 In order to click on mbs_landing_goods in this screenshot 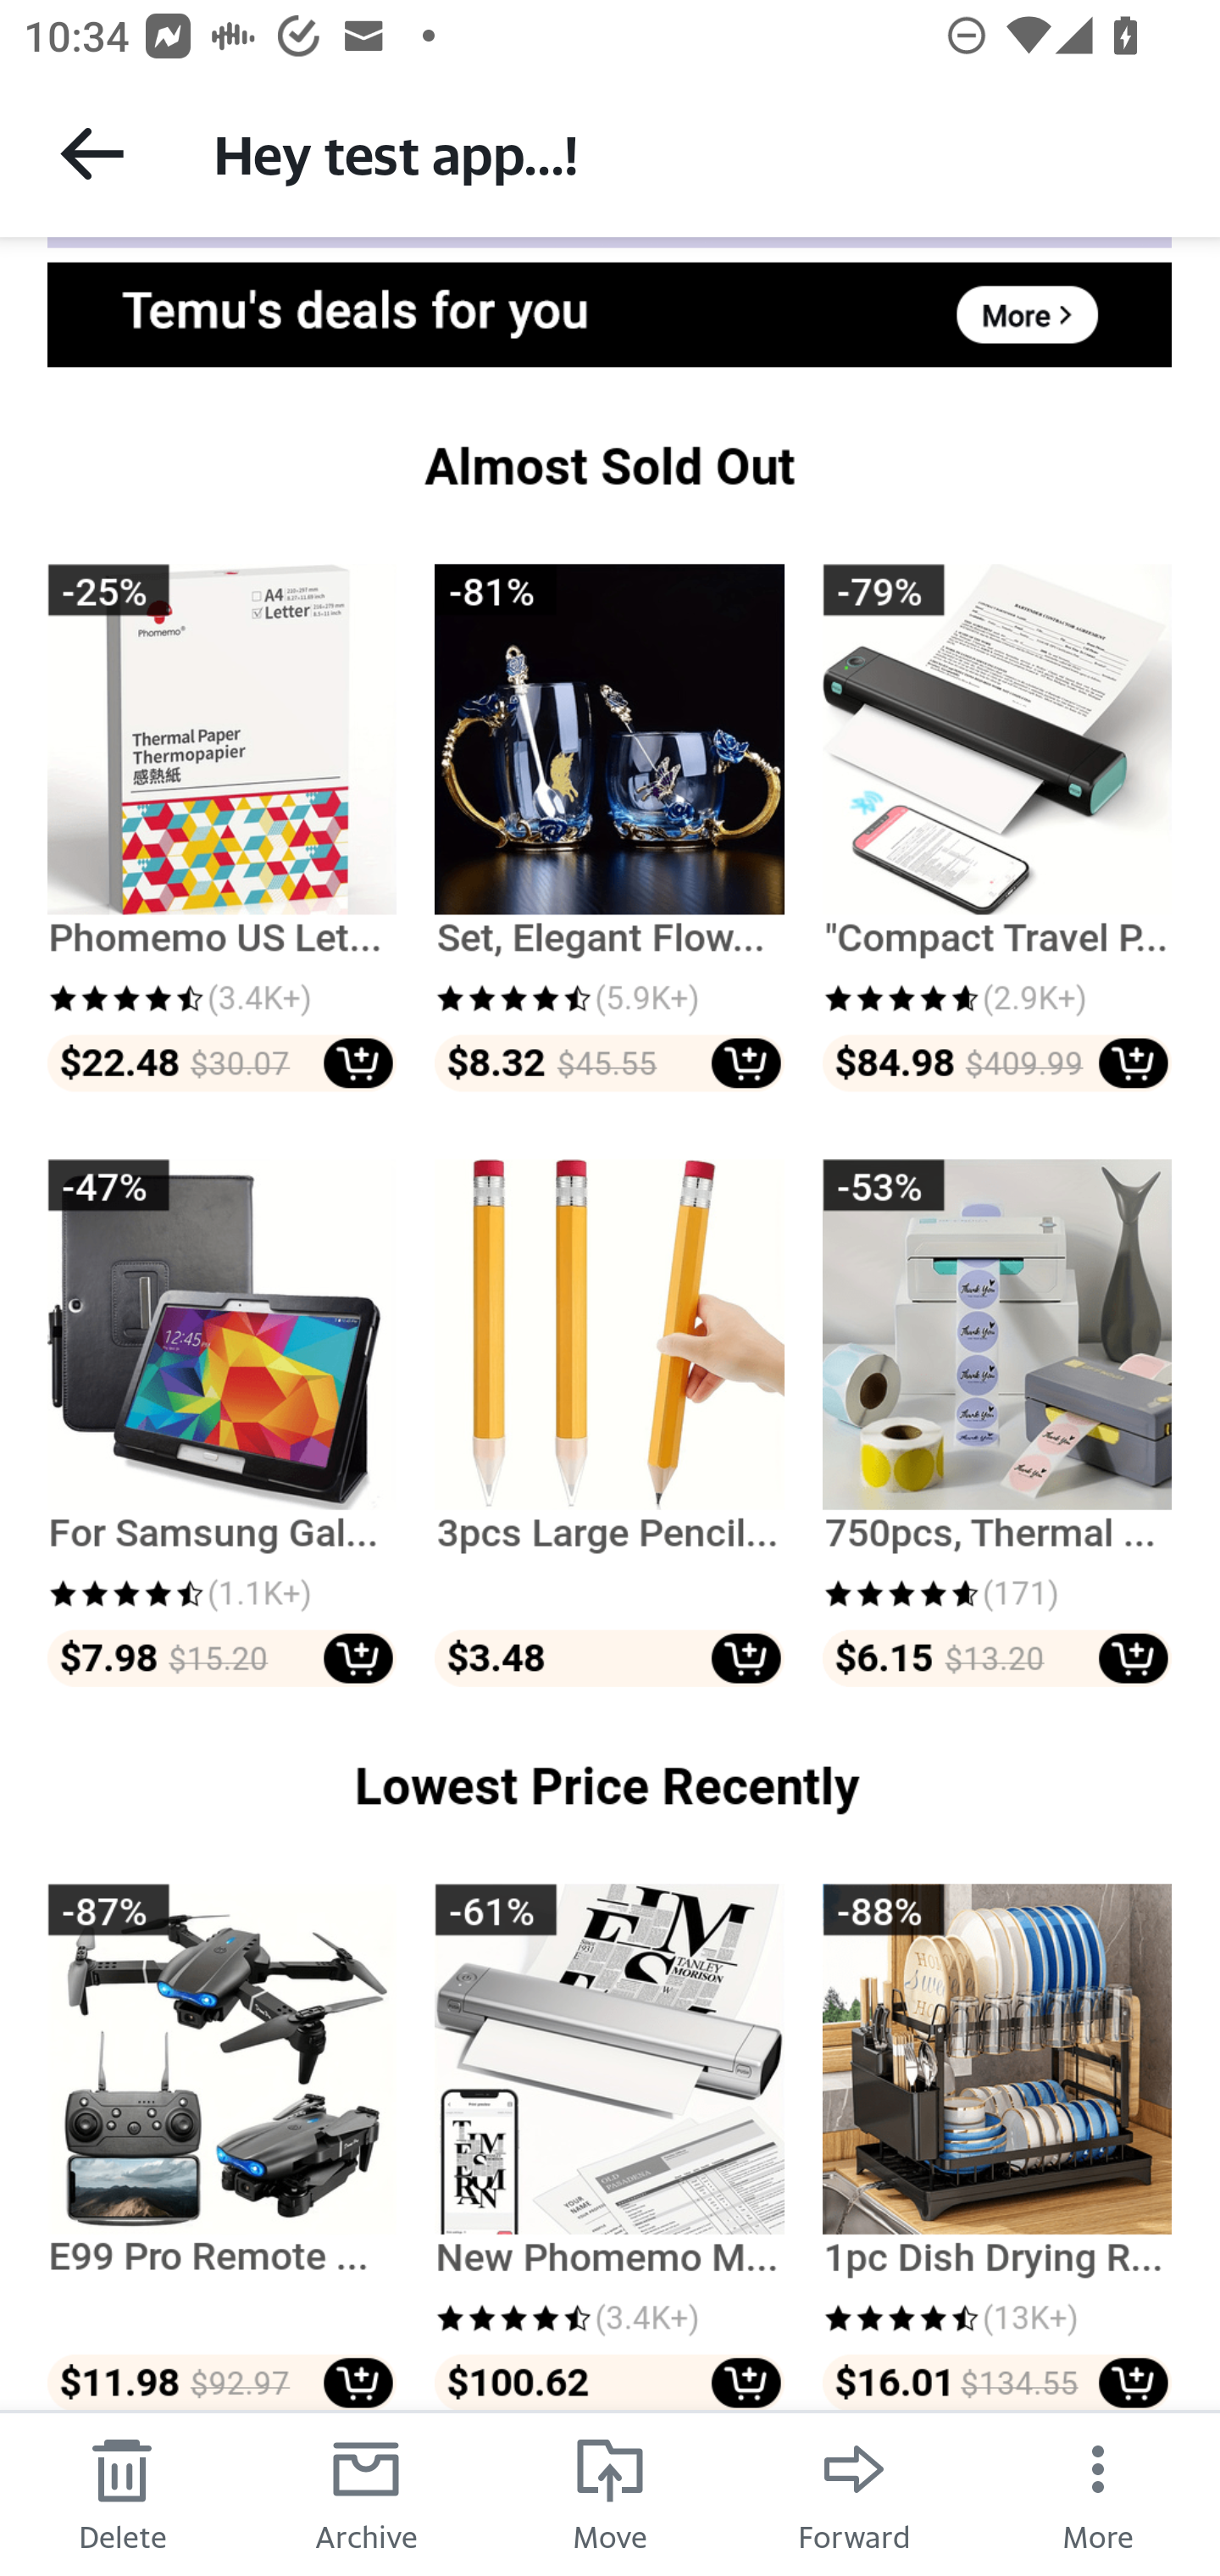, I will do `click(223, 828)`.